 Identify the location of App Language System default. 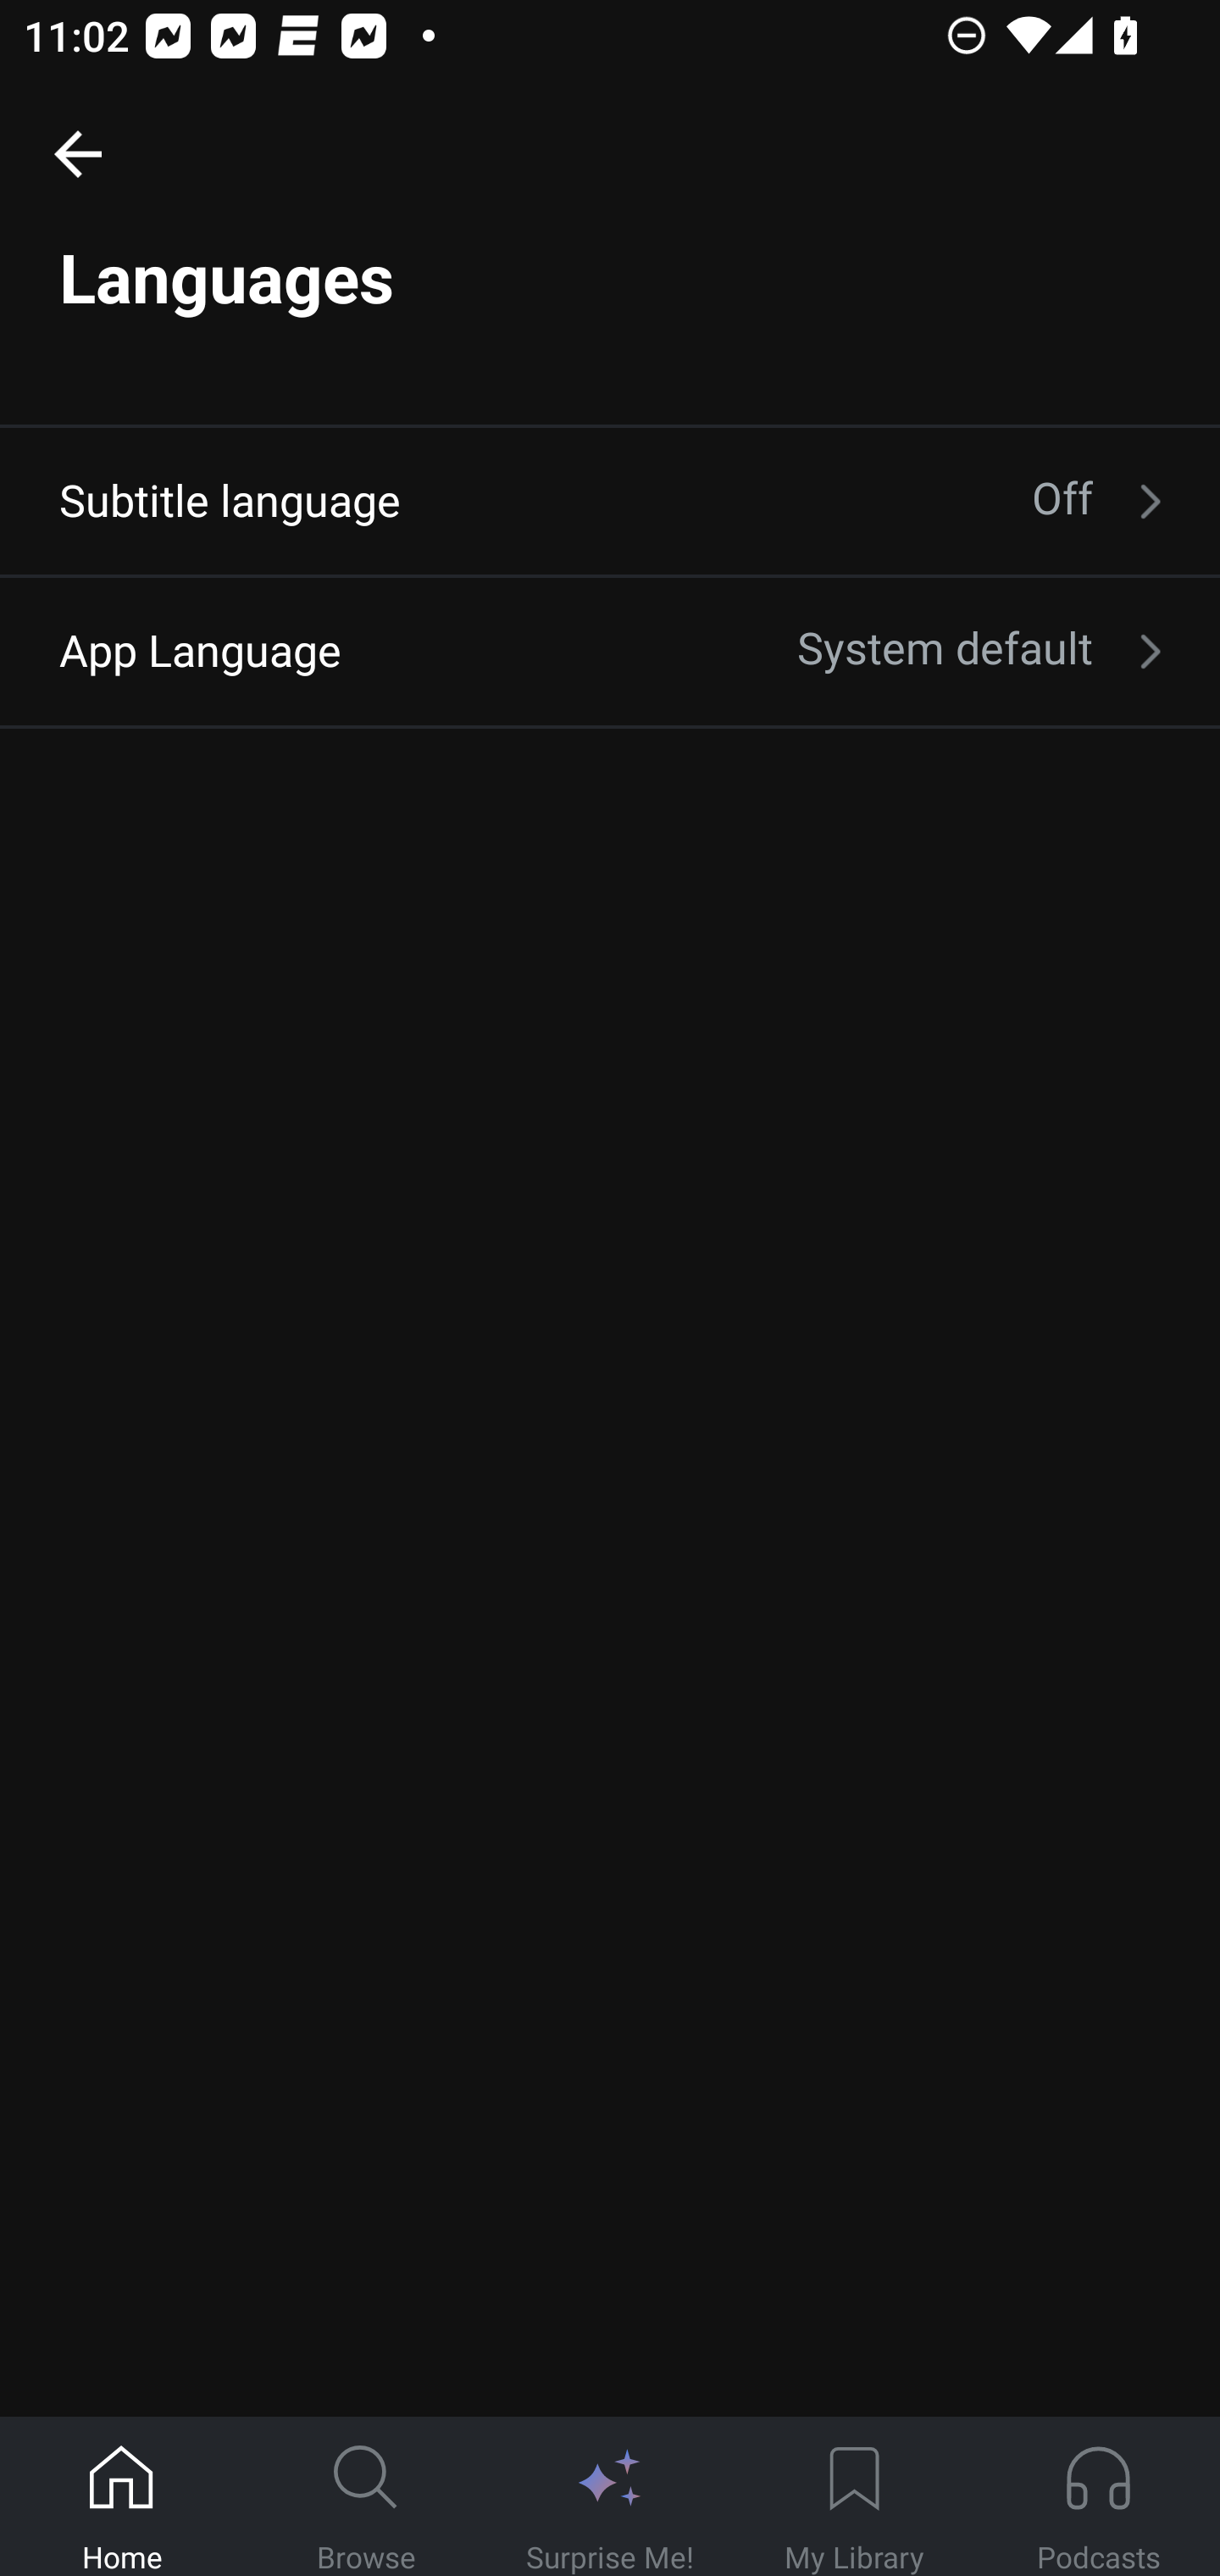
(610, 651).